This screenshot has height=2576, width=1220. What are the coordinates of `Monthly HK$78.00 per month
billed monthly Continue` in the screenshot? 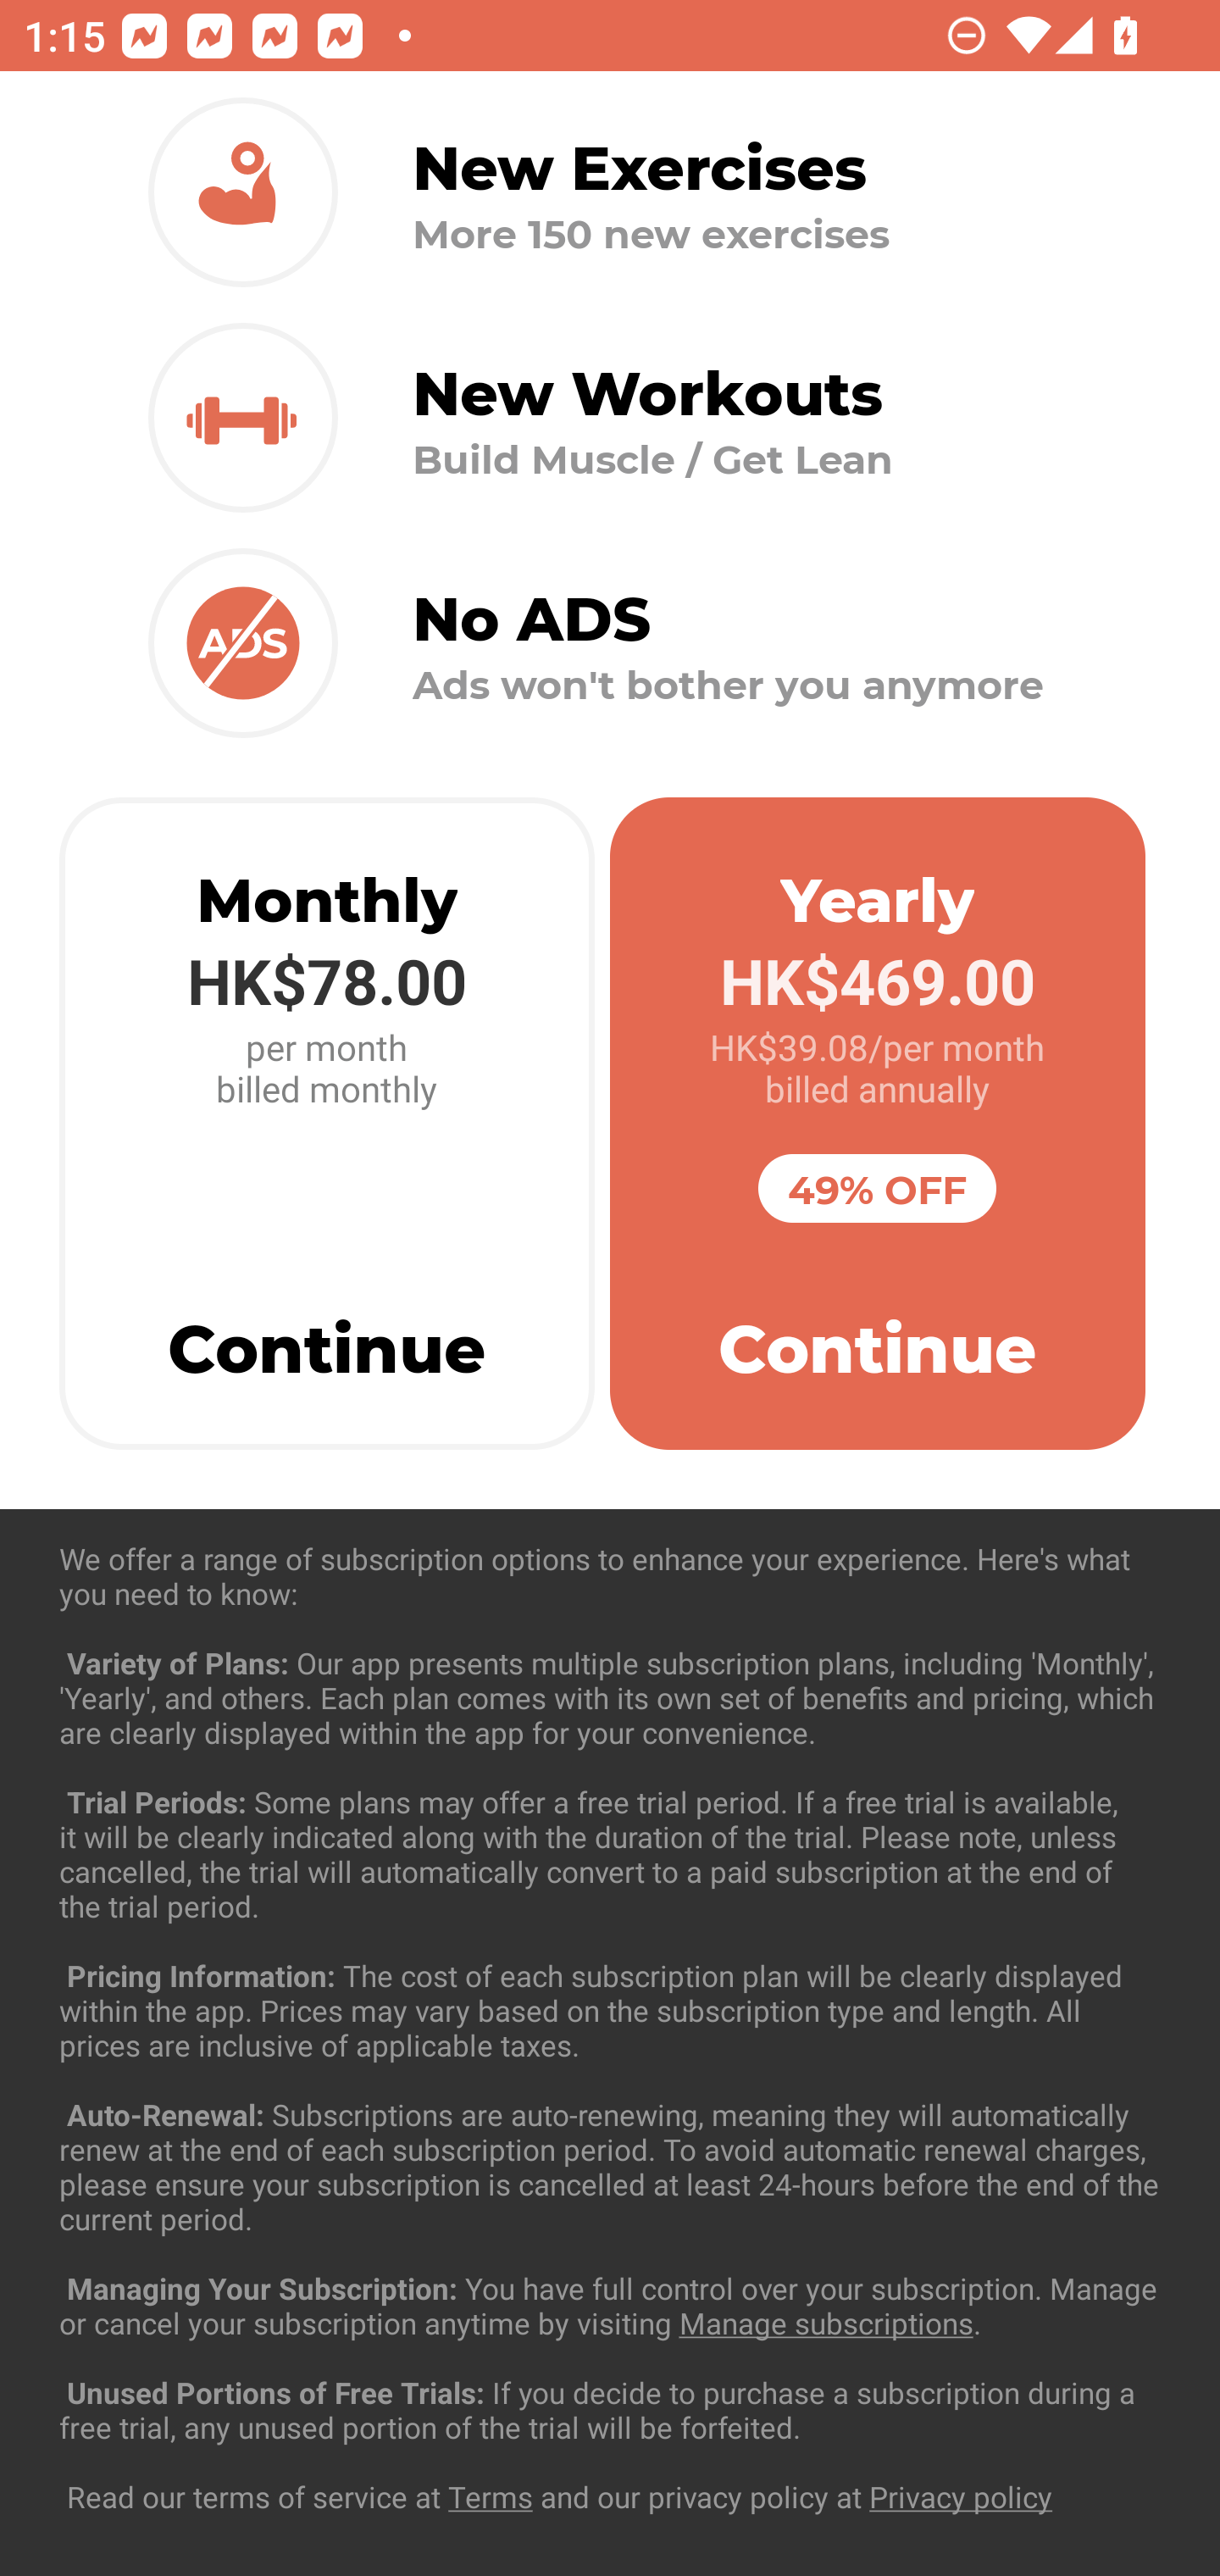 It's located at (327, 1124).